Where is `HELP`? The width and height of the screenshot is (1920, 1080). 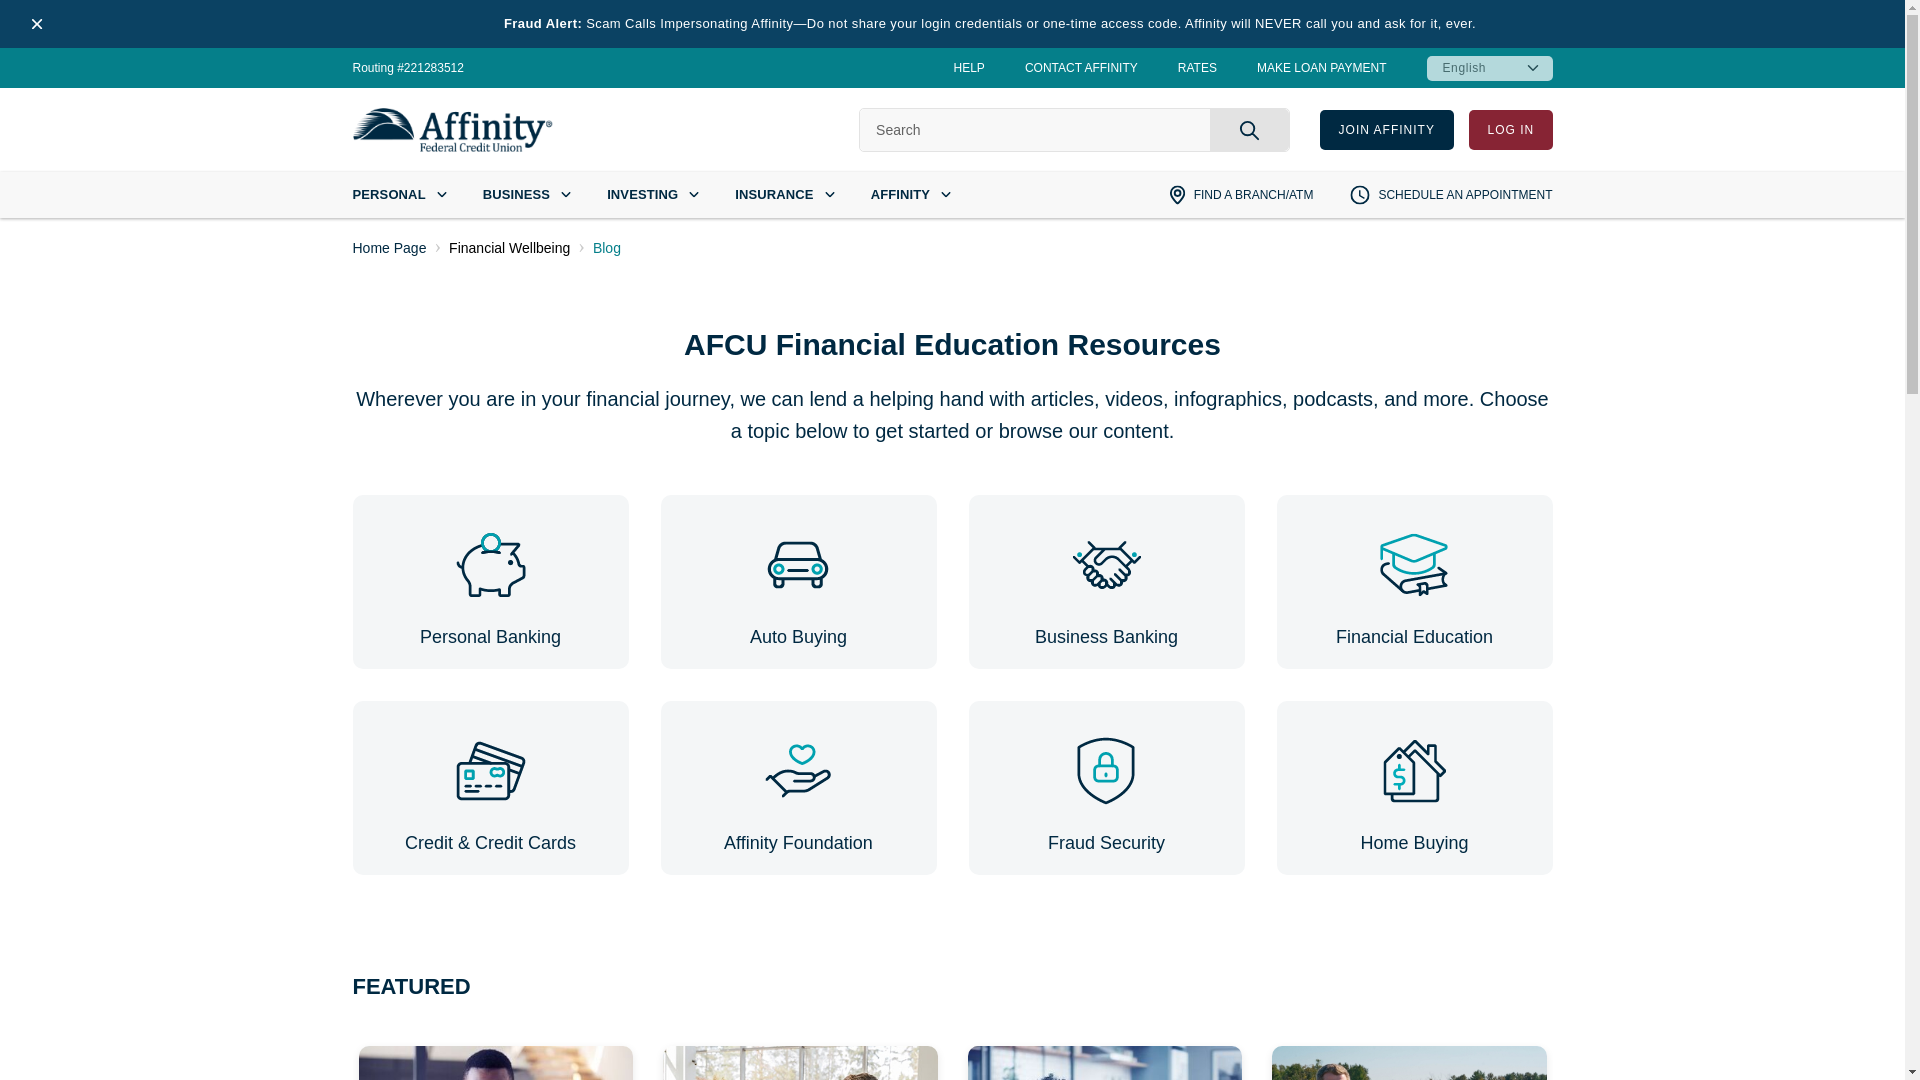
HELP is located at coordinates (969, 67).